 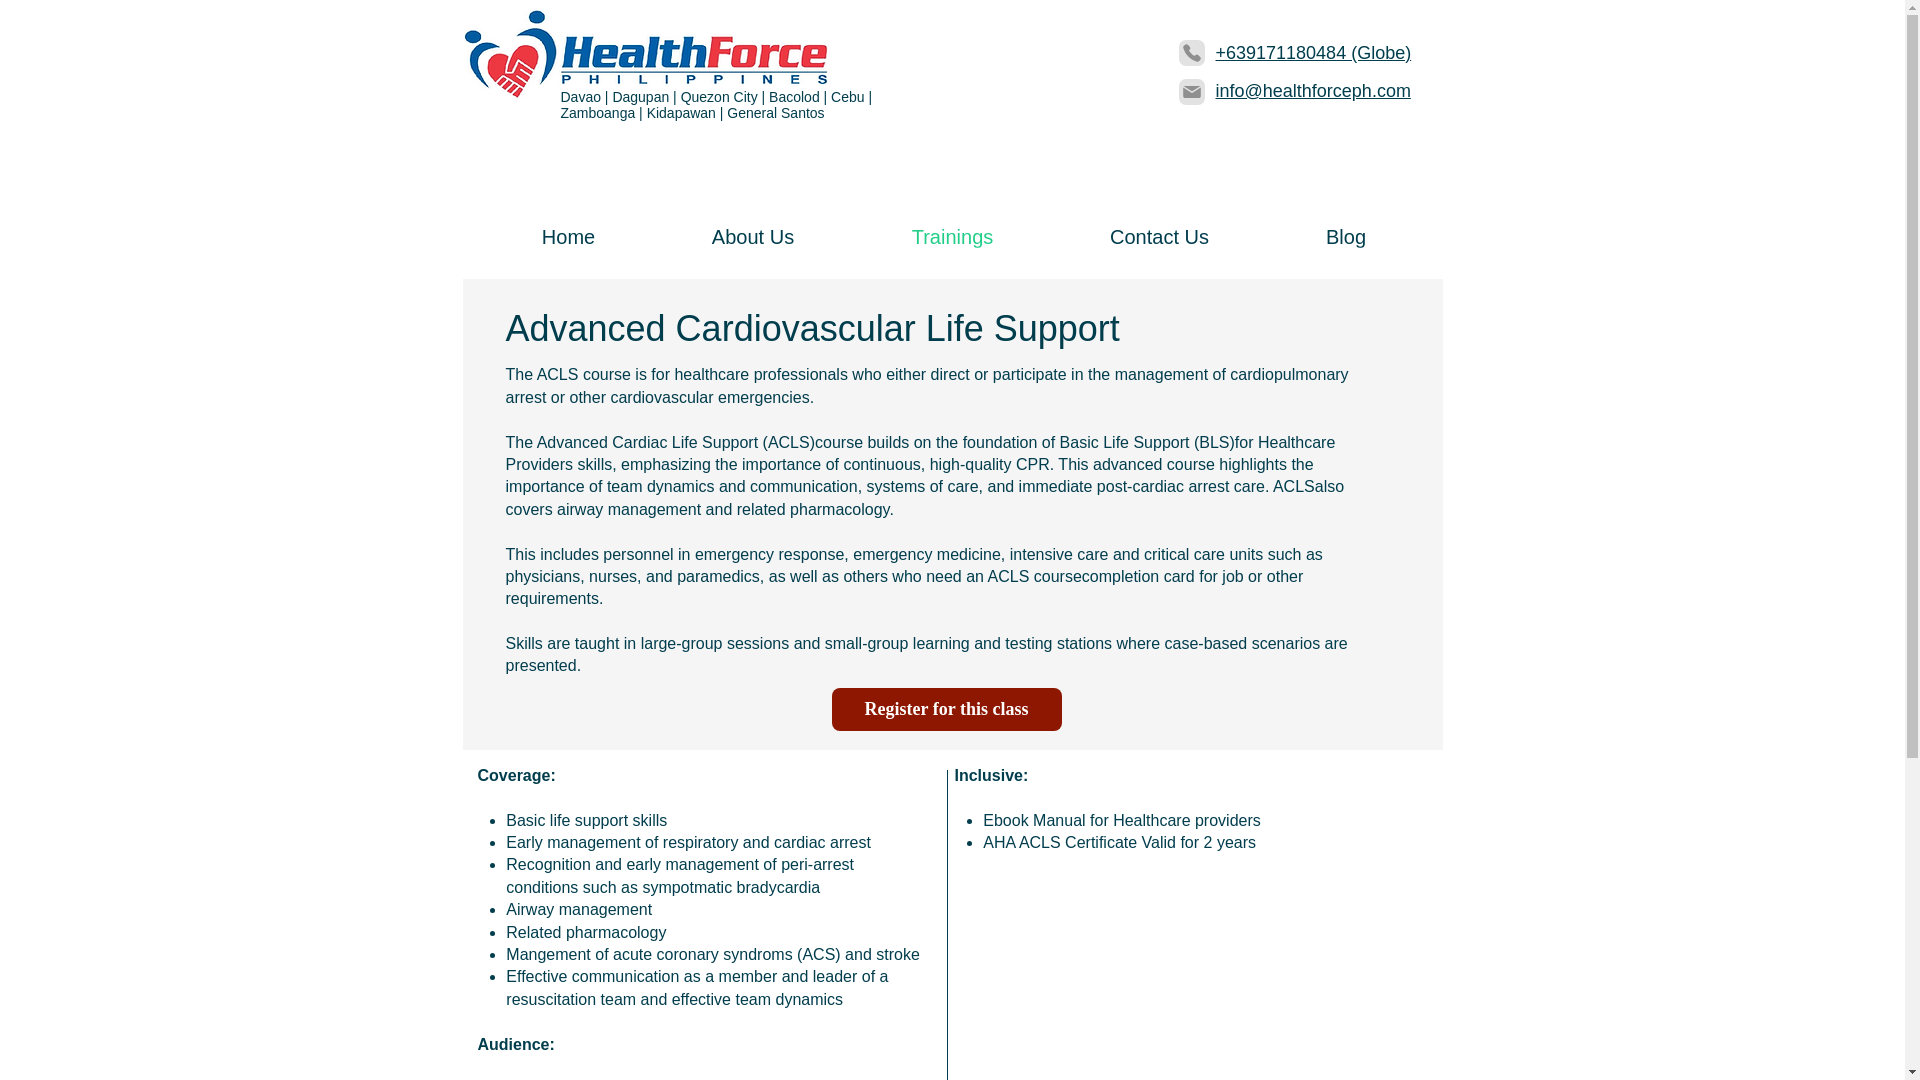 I want to click on About Us, so click(x=752, y=237).